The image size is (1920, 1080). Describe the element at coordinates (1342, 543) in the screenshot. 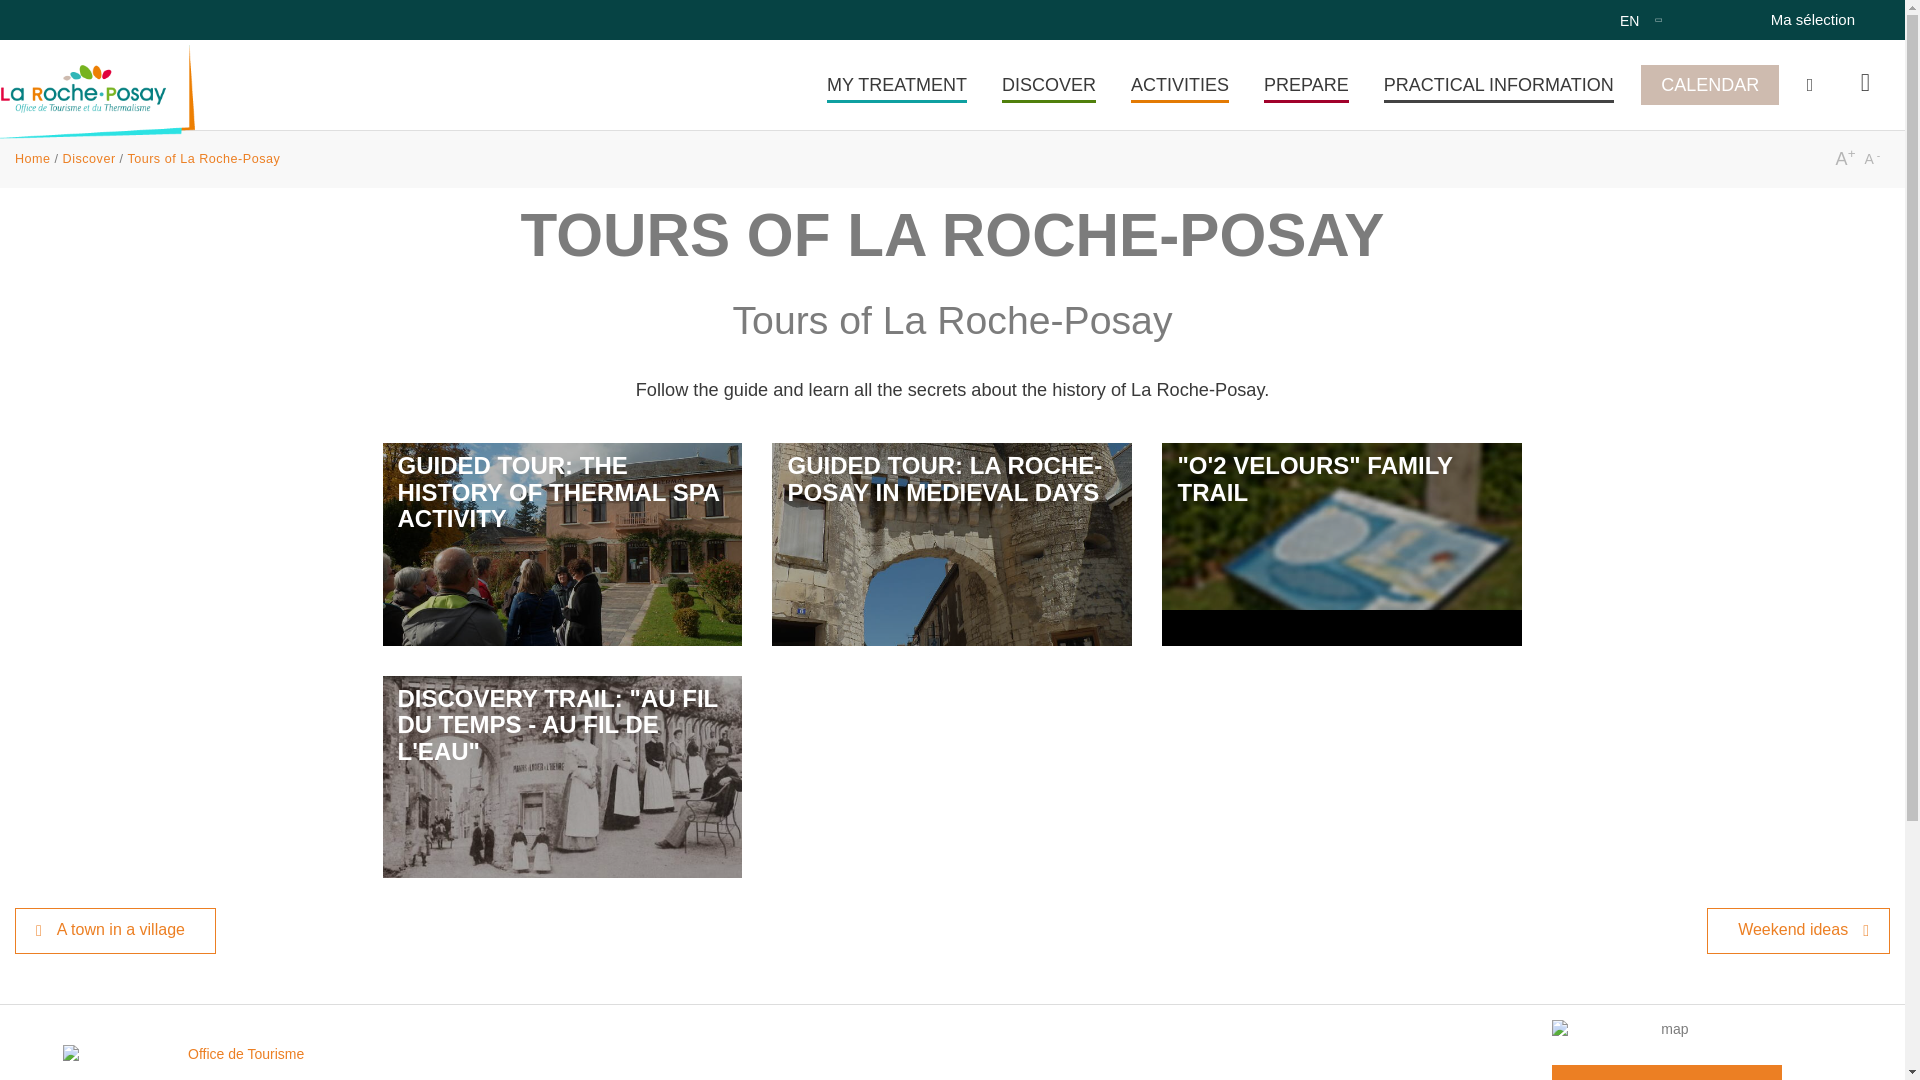

I see `"O'2 velours" family trail` at that location.